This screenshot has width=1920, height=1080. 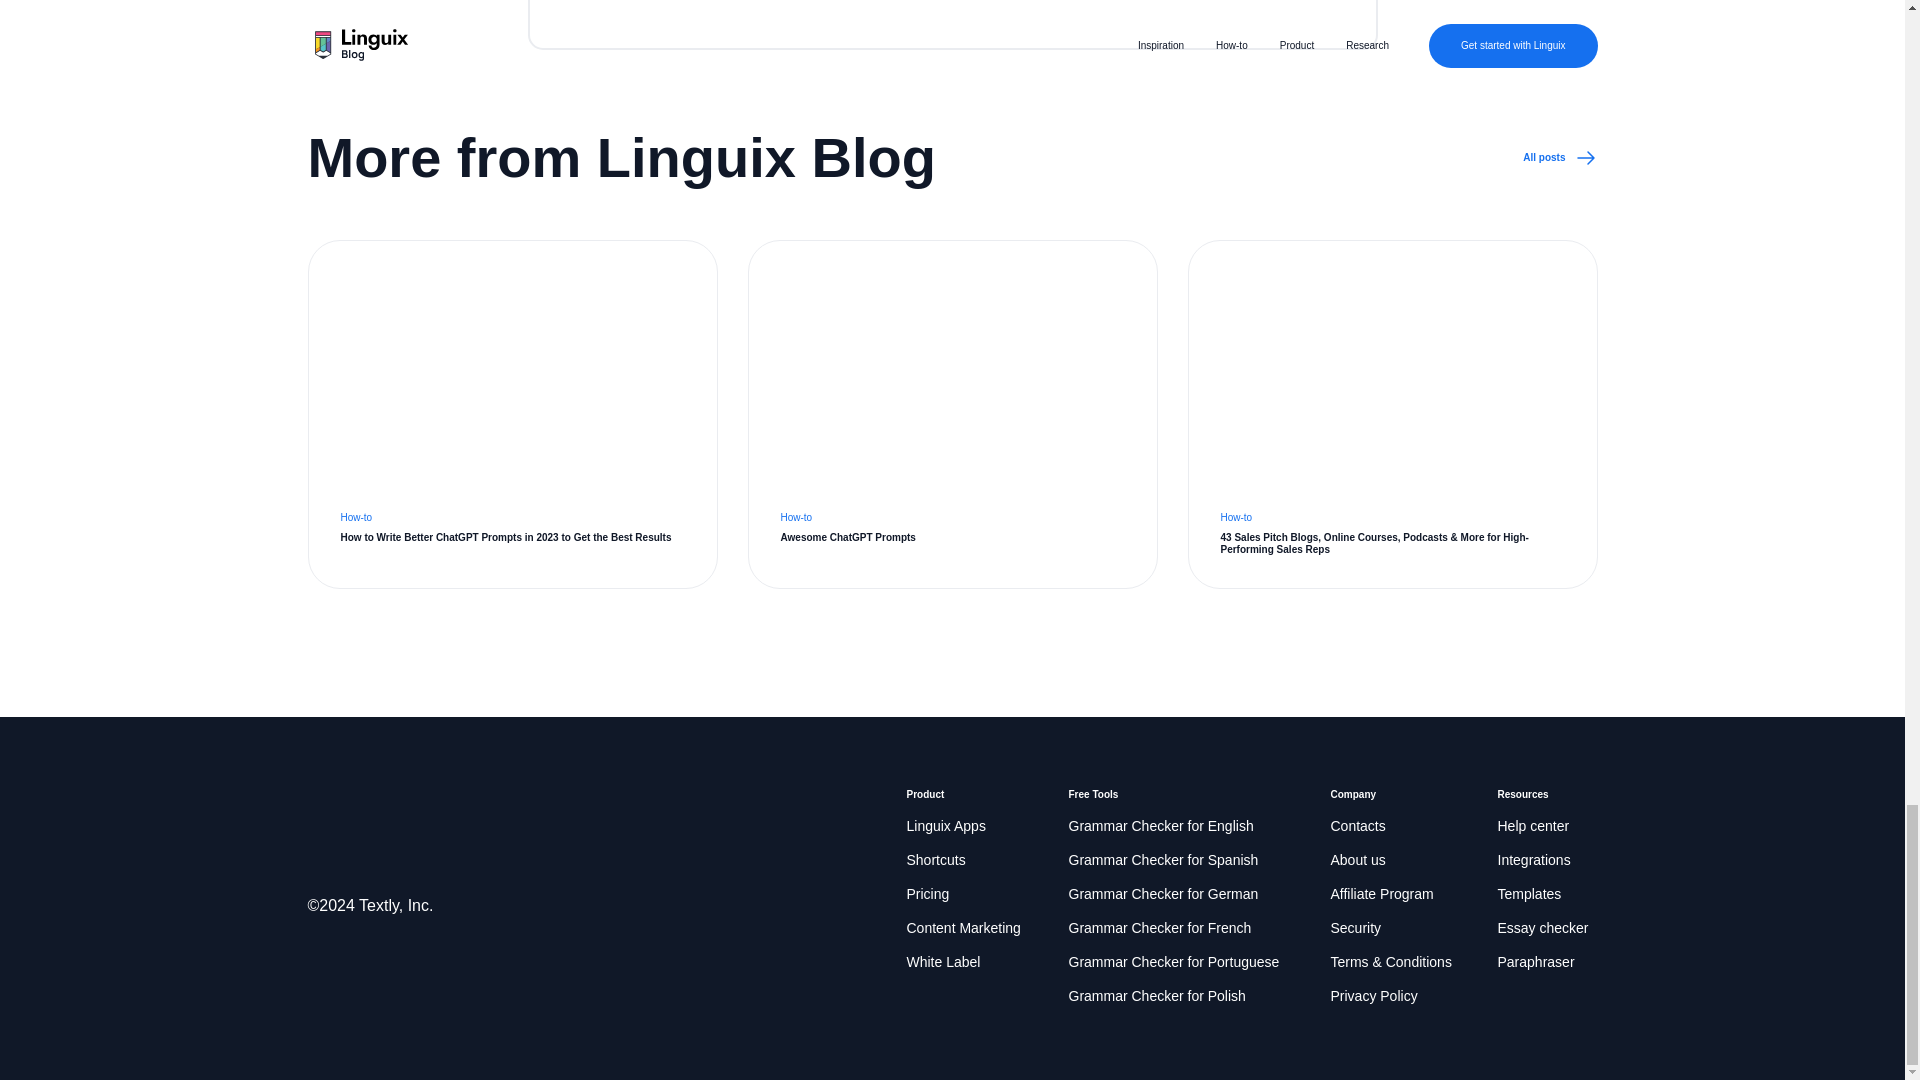 I want to click on Company, so click(x=1353, y=795).